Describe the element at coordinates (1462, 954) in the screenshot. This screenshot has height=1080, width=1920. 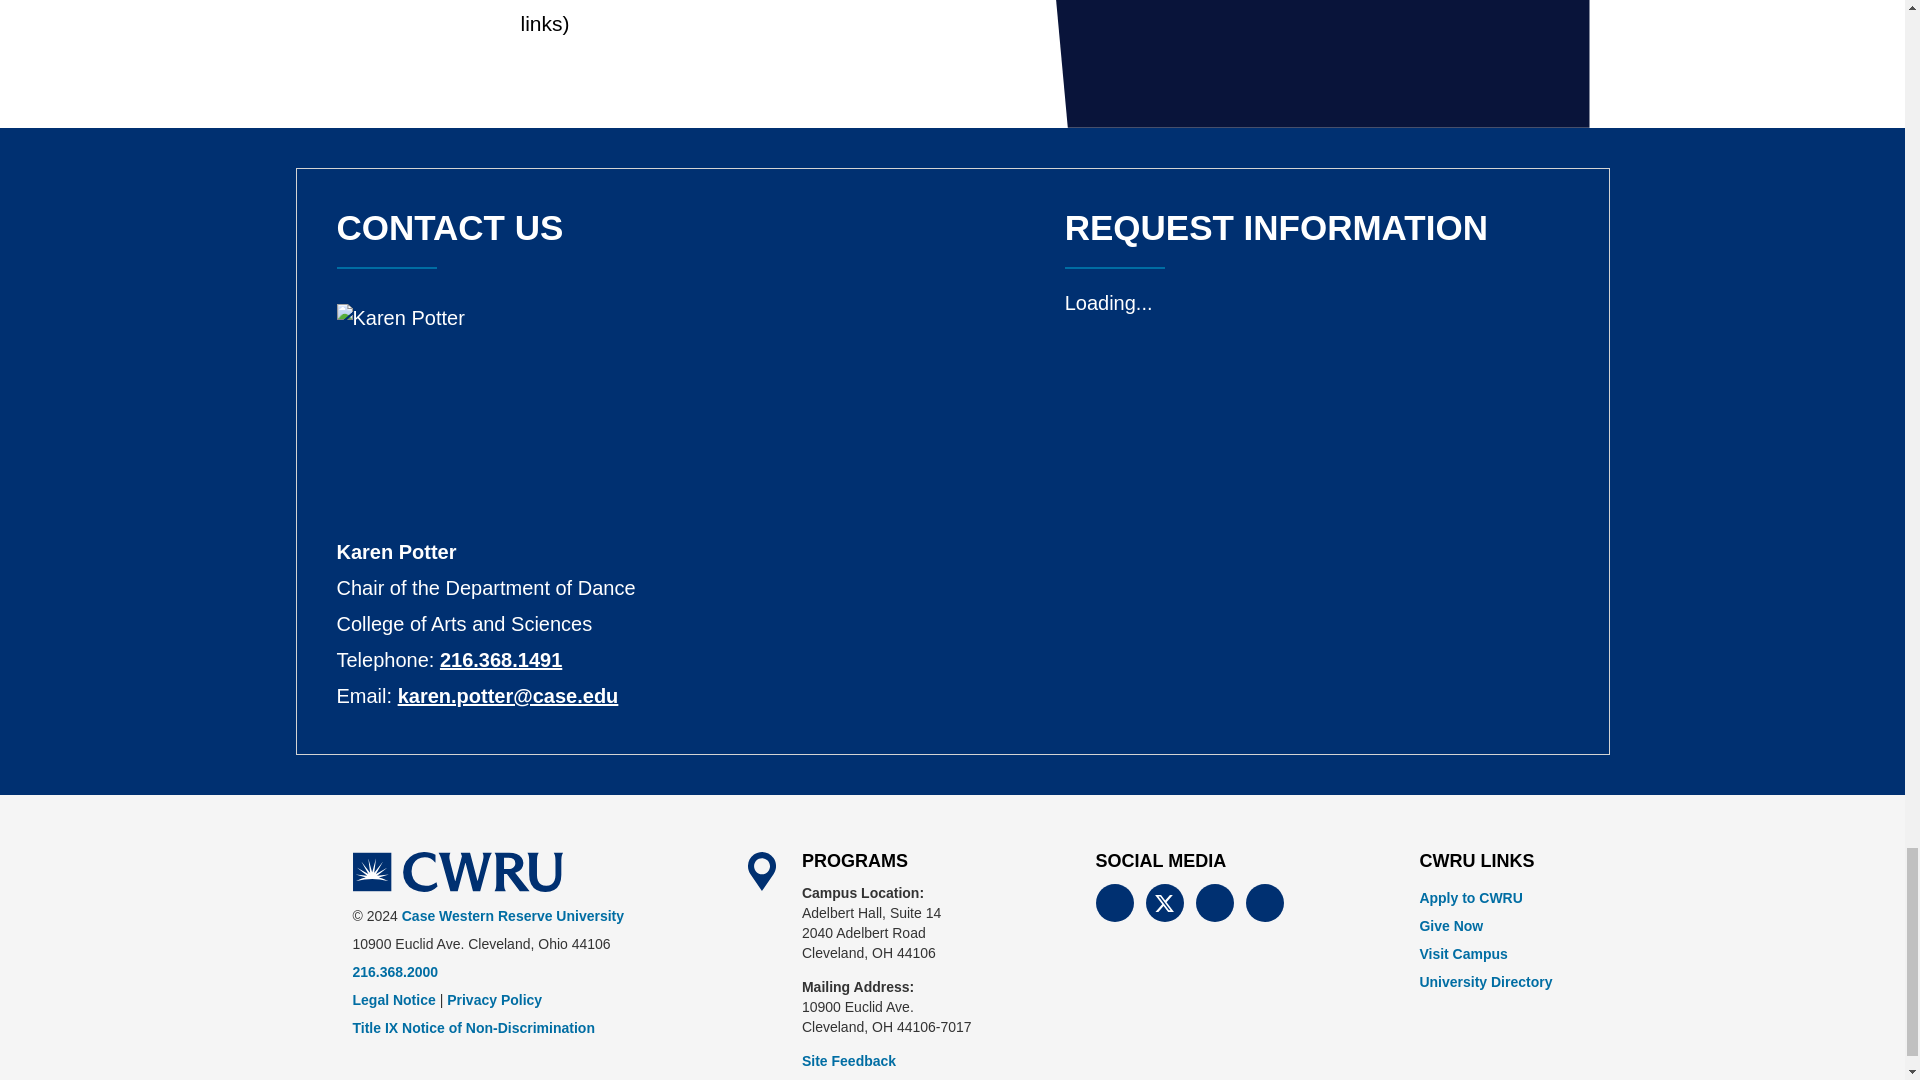
I see `Visit Campus` at that location.